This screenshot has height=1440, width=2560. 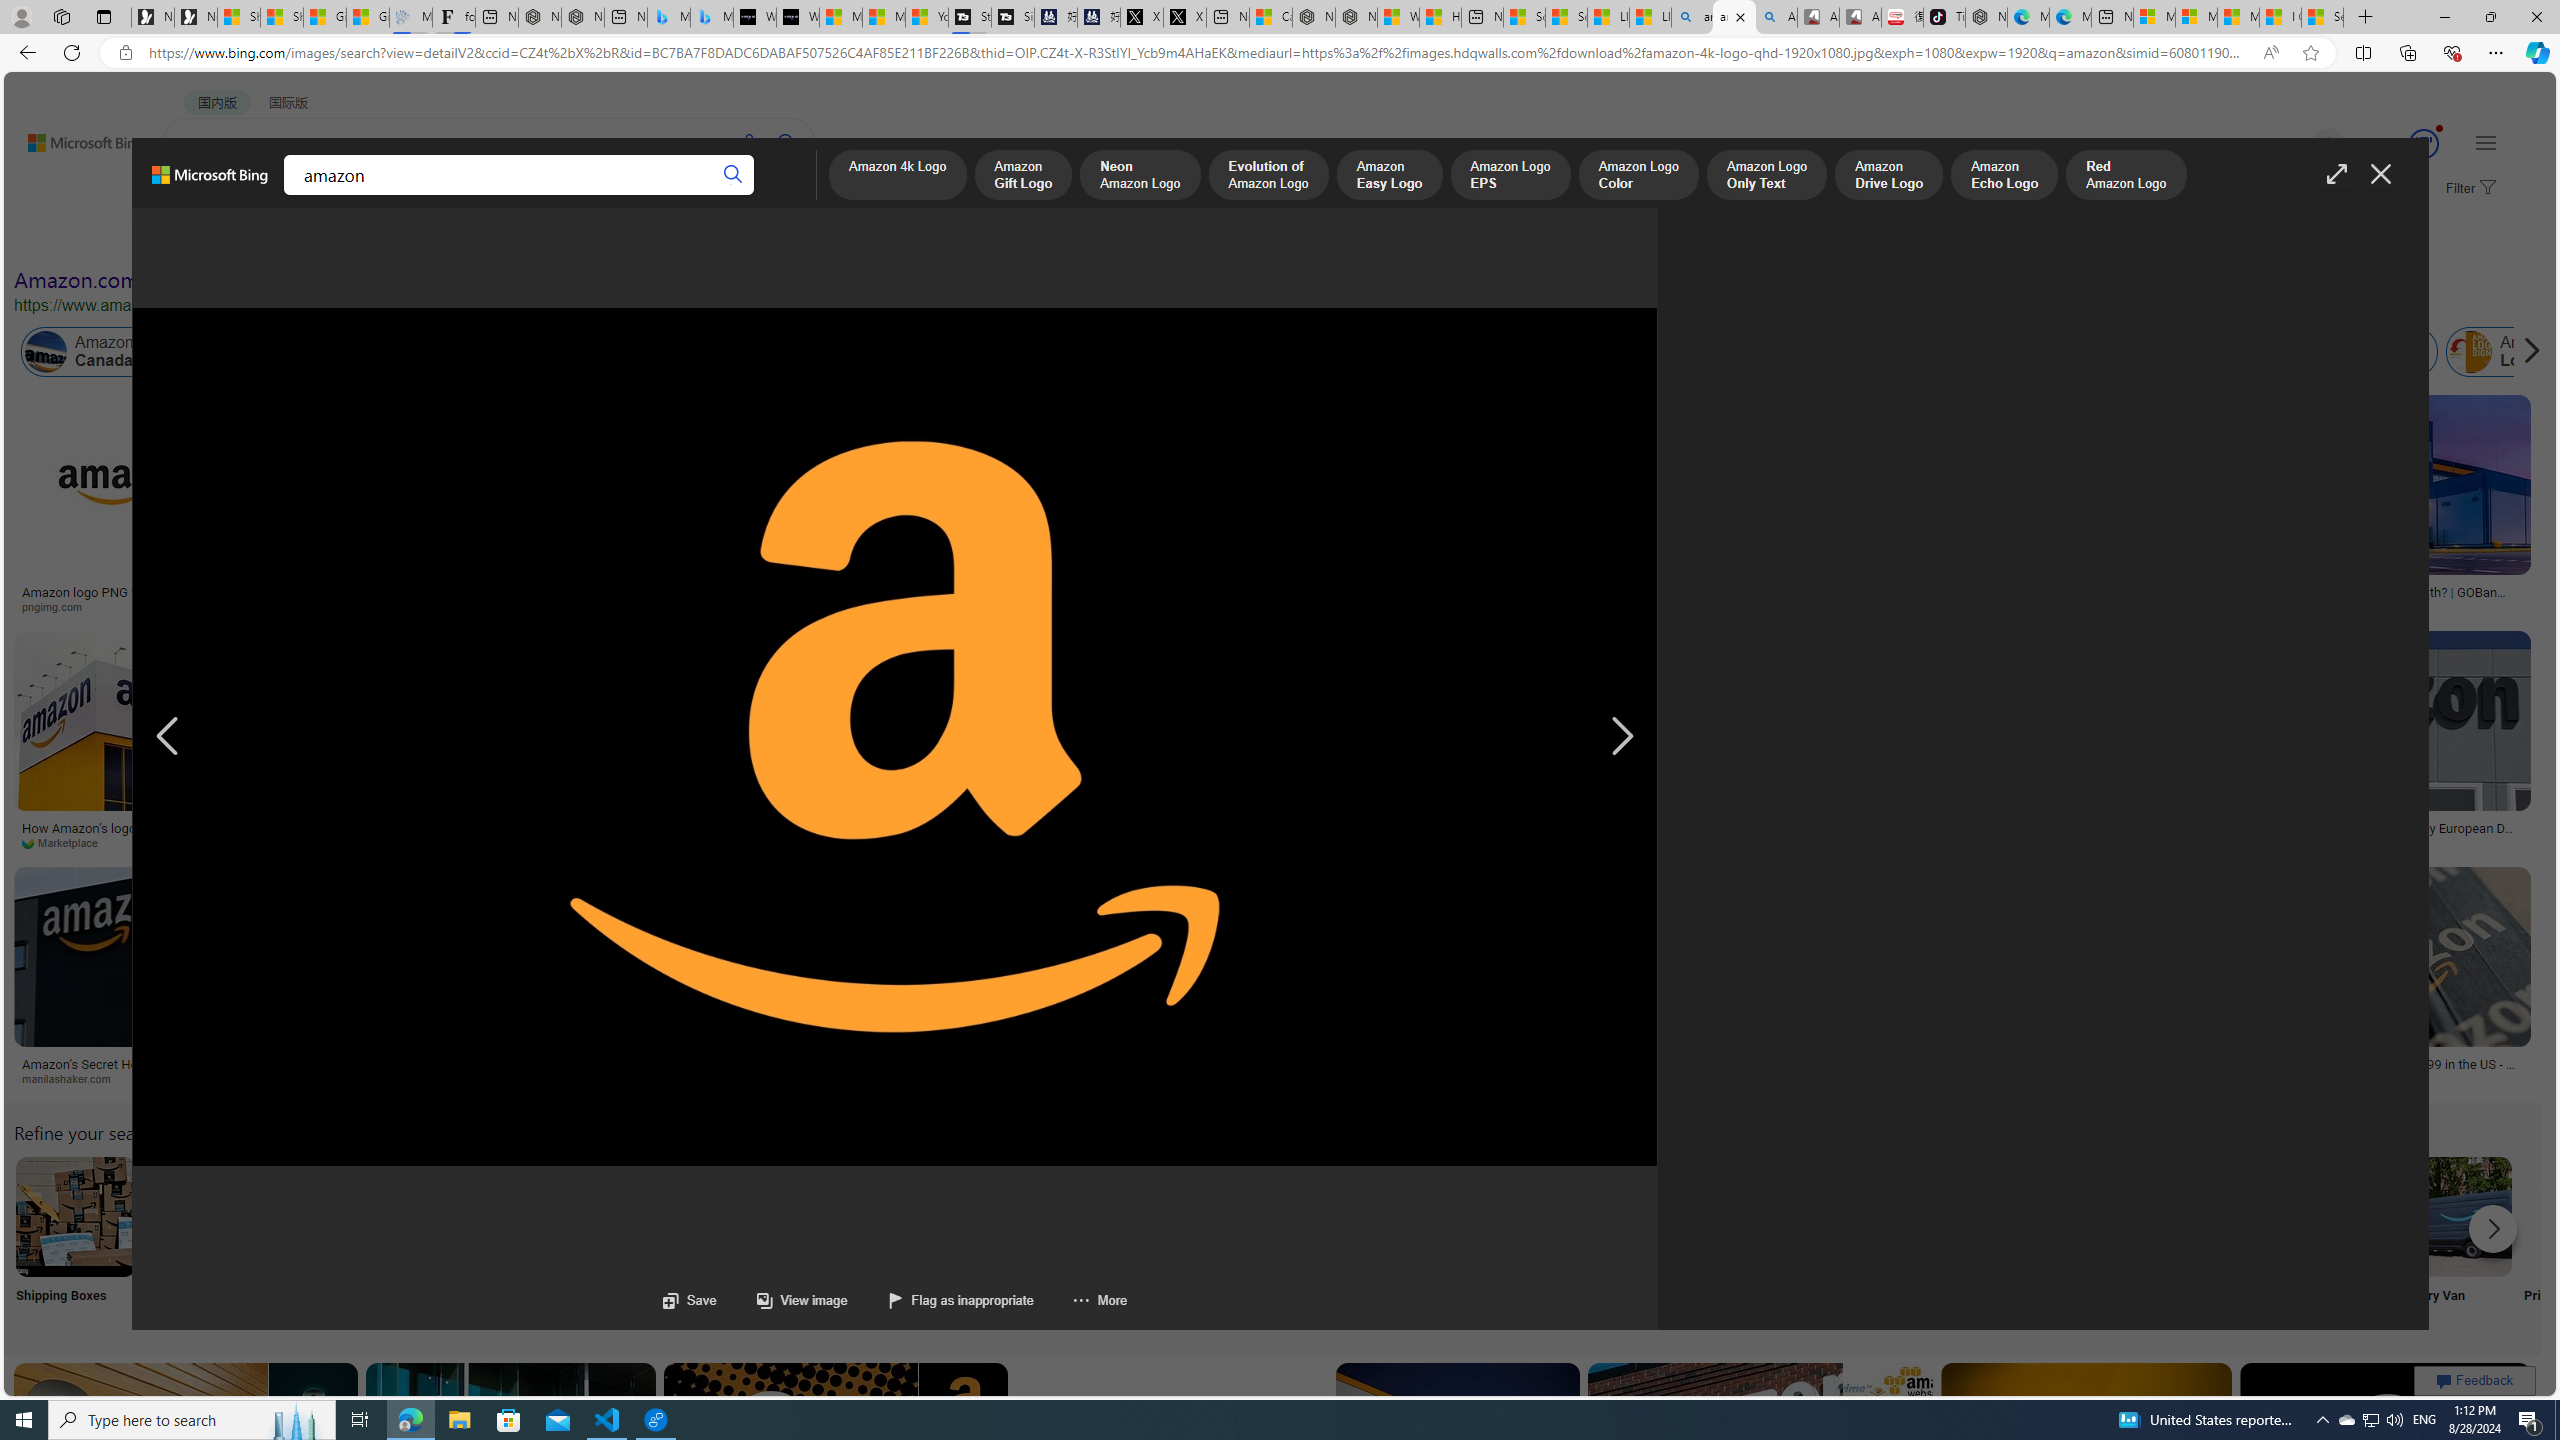 I want to click on Amazon Prime Membership, so click(x=1324, y=352).